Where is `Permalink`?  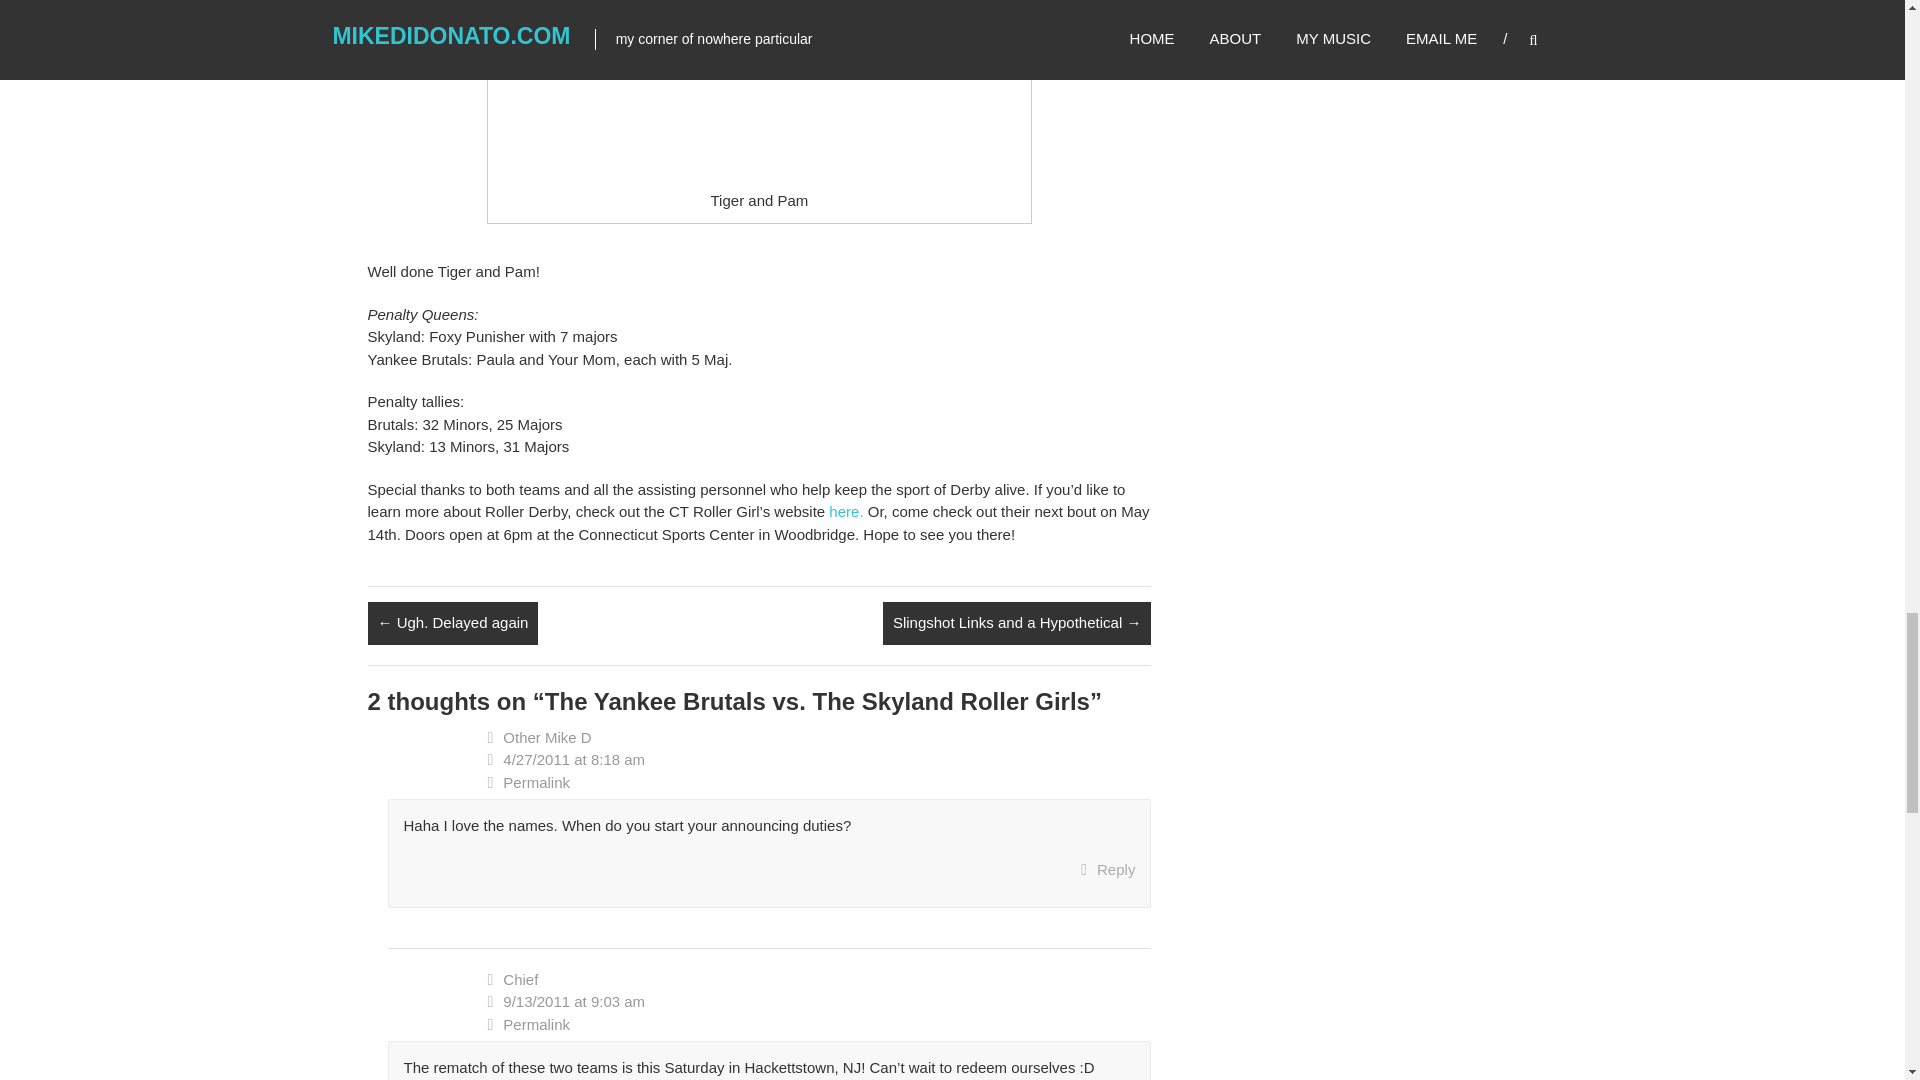 Permalink is located at coordinates (820, 783).